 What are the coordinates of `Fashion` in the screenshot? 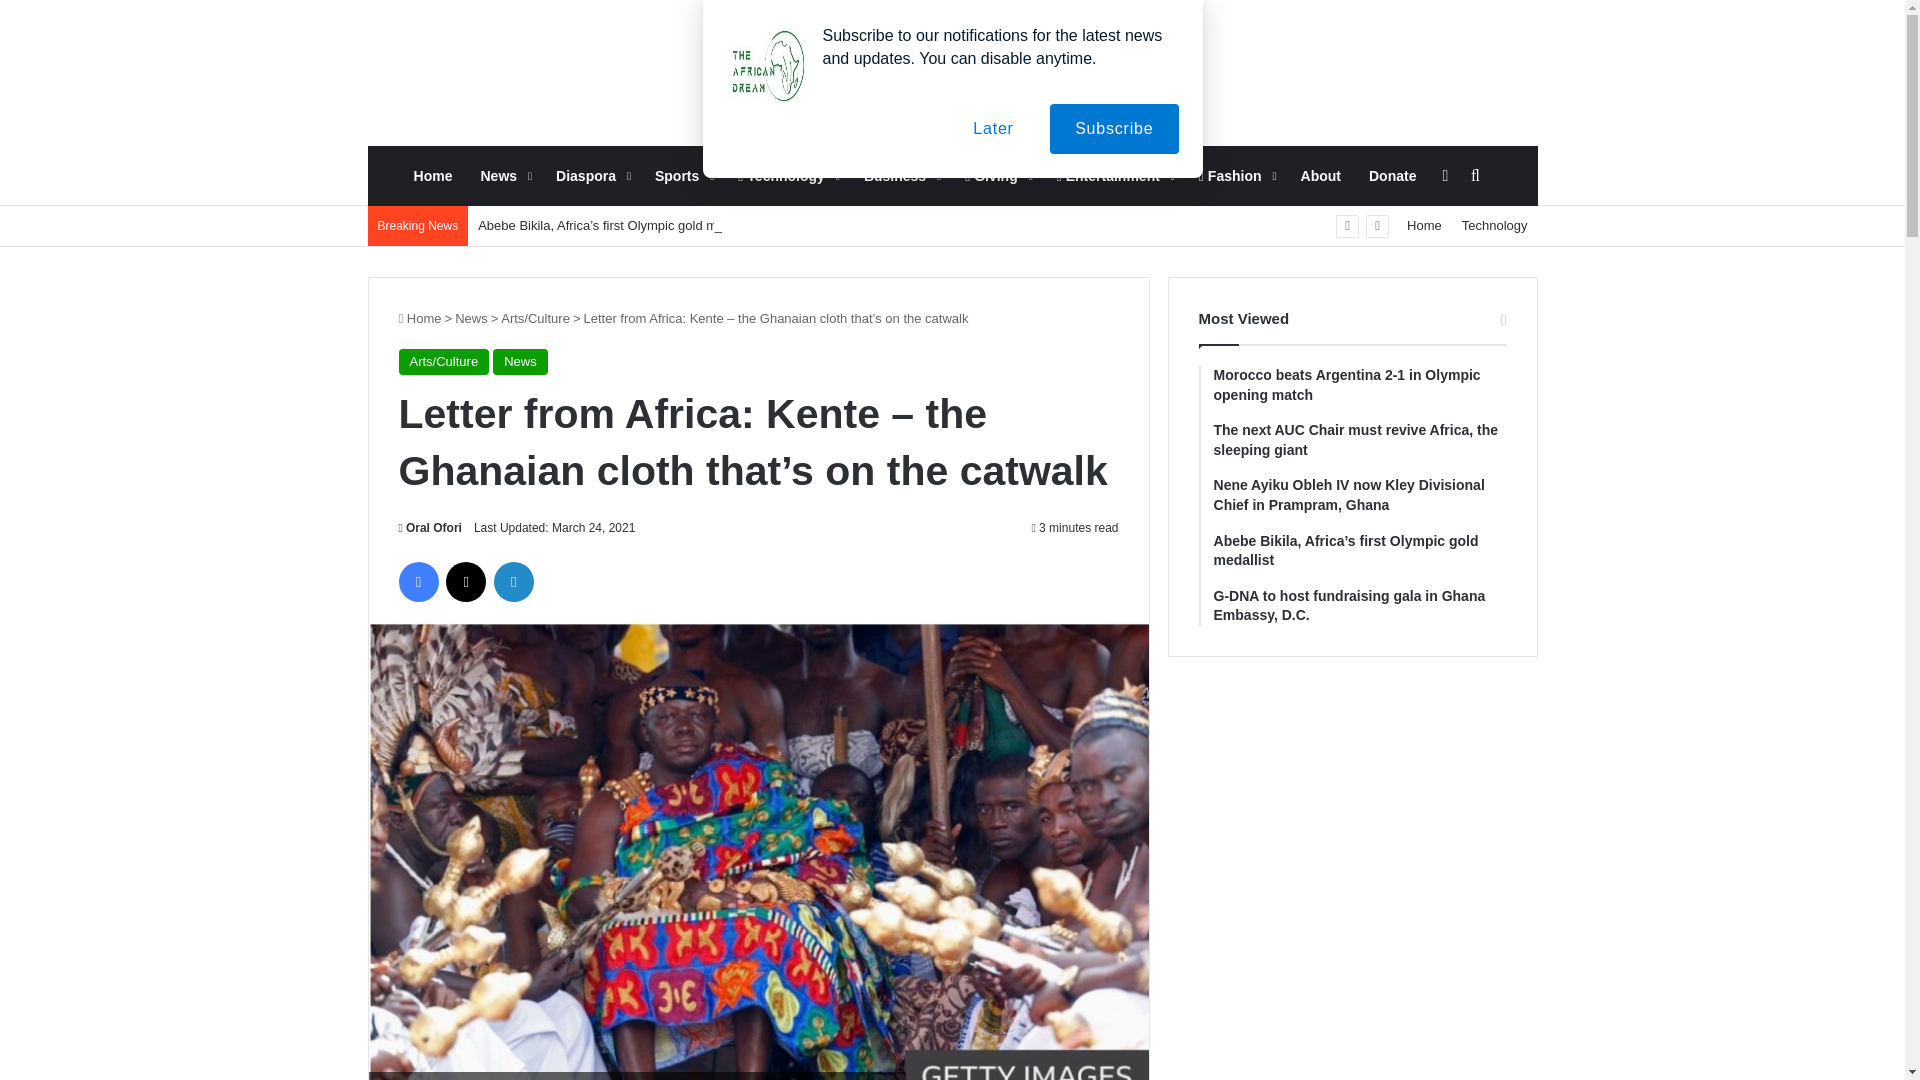 It's located at (1235, 176).